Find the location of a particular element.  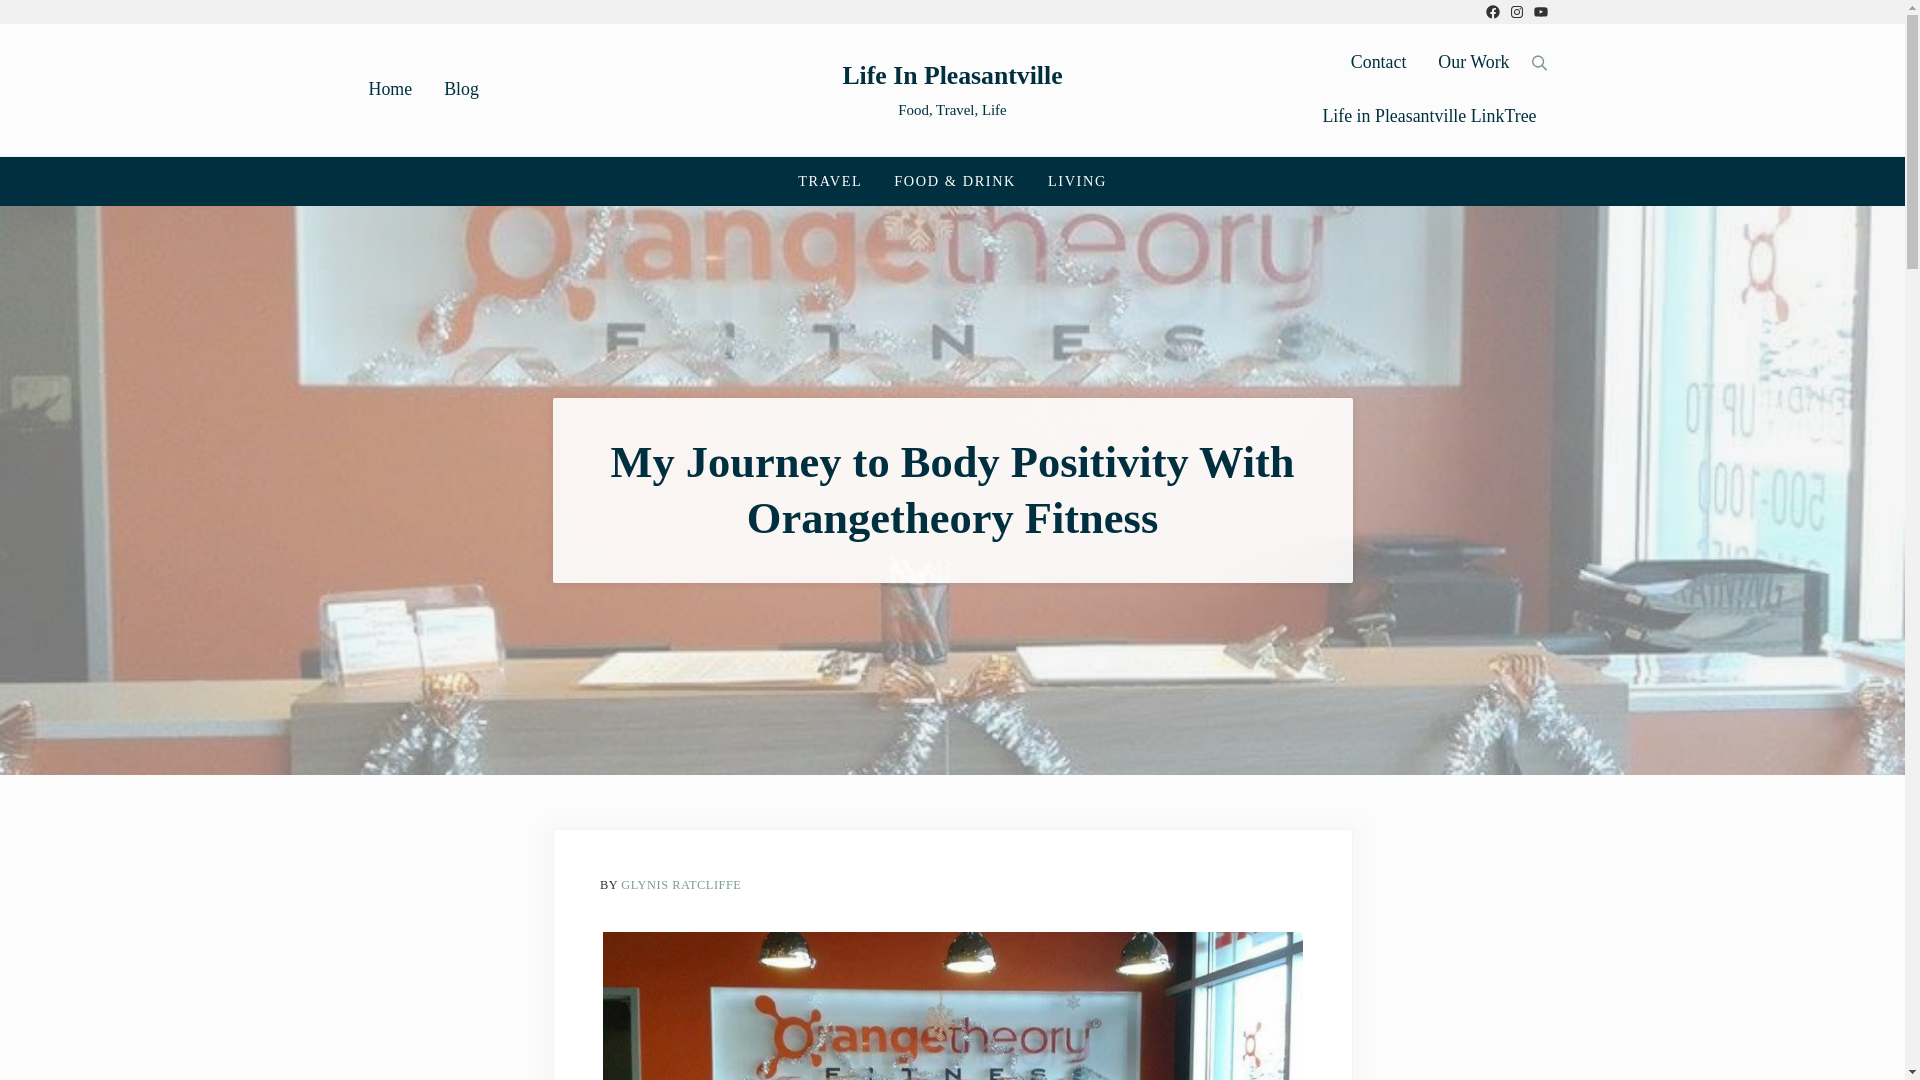

YouTube is located at coordinates (1540, 12).